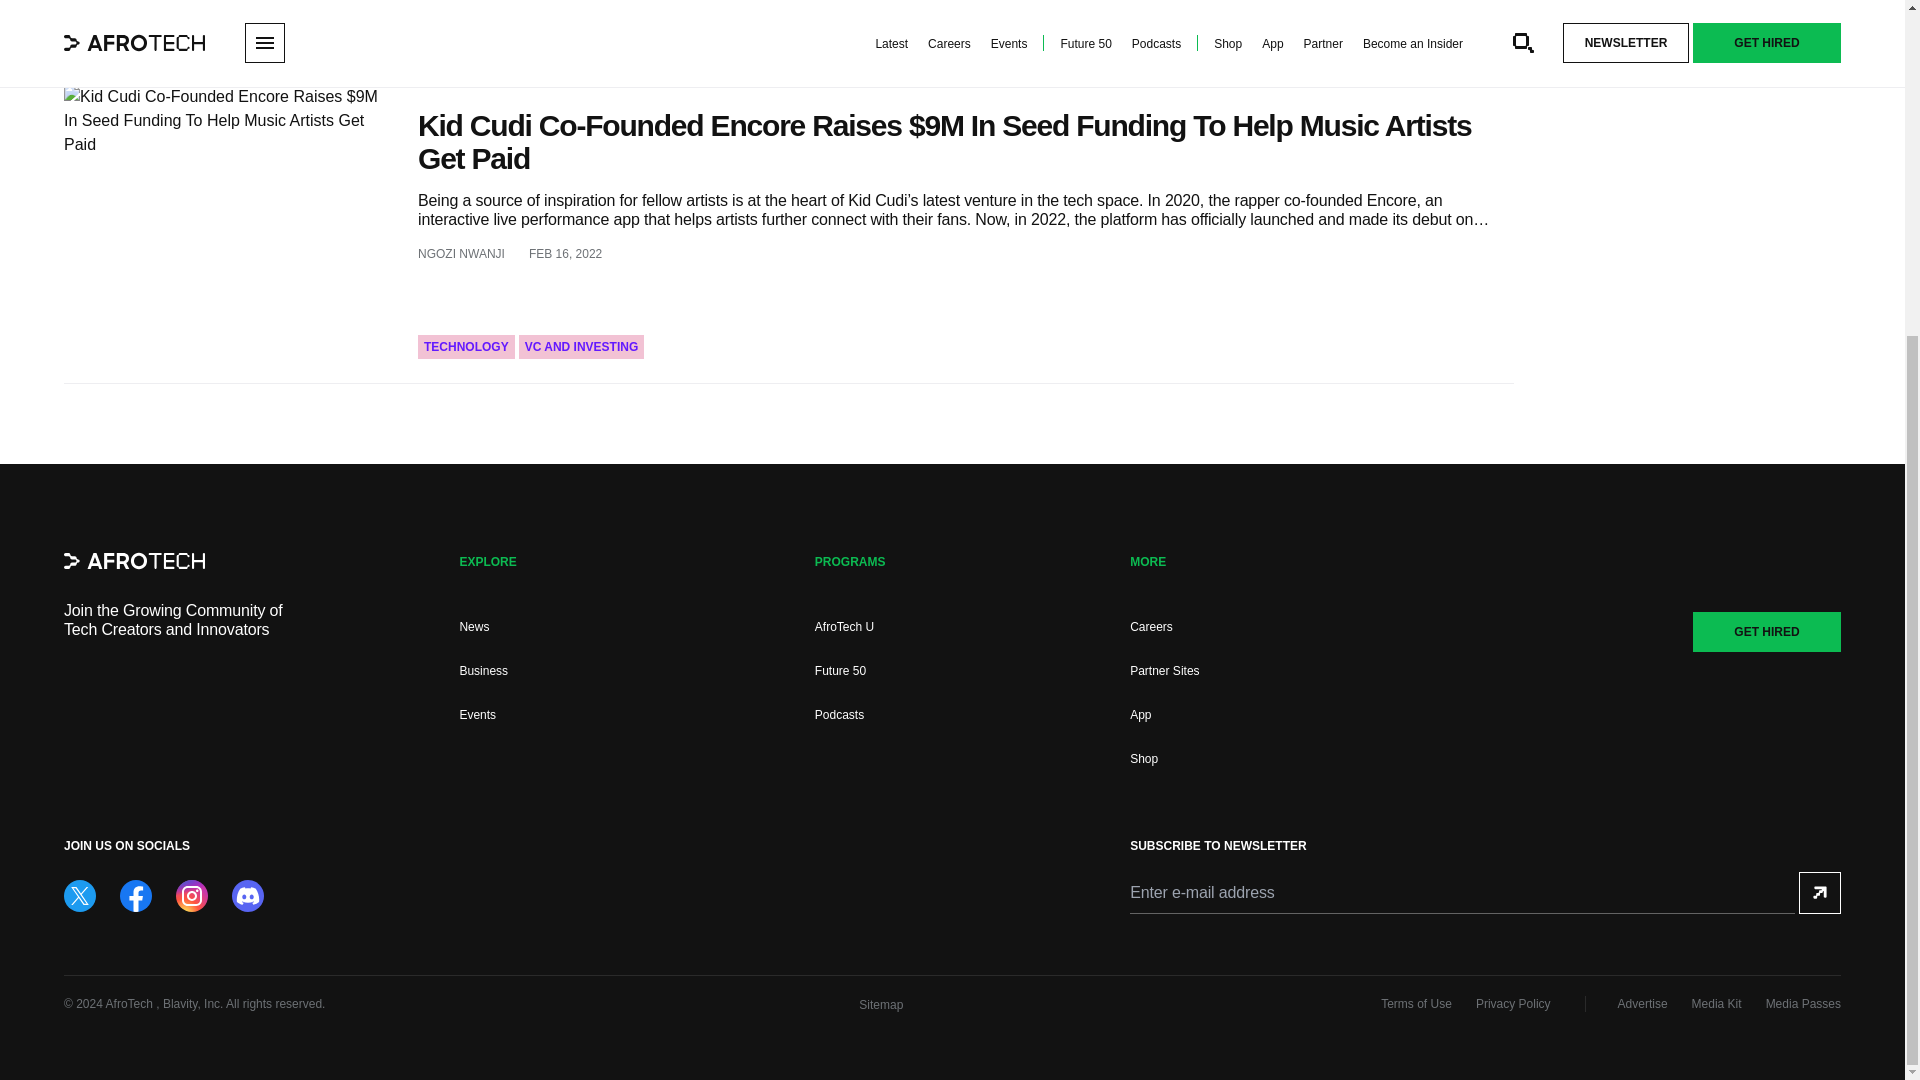 The height and width of the screenshot is (1080, 1920). What do you see at coordinates (840, 671) in the screenshot?
I see `Future 50` at bounding box center [840, 671].